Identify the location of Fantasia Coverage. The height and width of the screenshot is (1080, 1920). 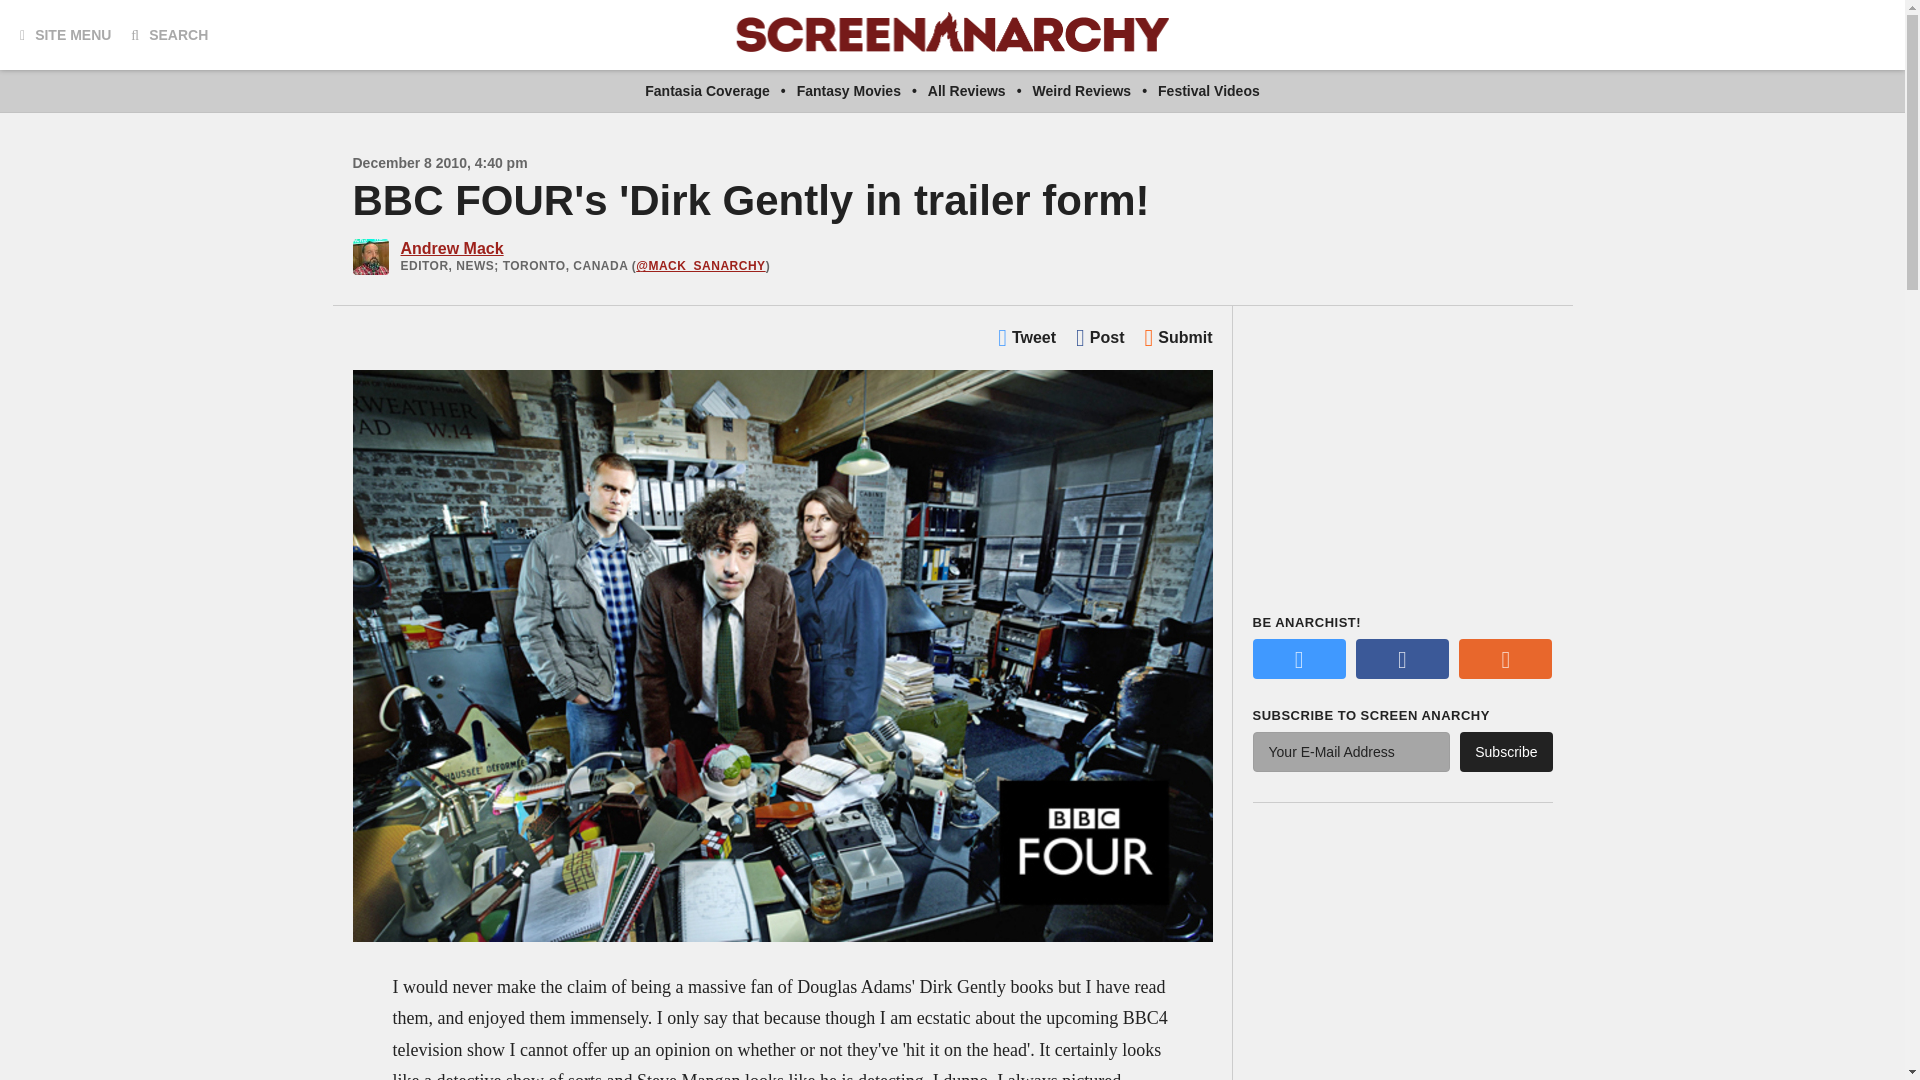
(707, 91).